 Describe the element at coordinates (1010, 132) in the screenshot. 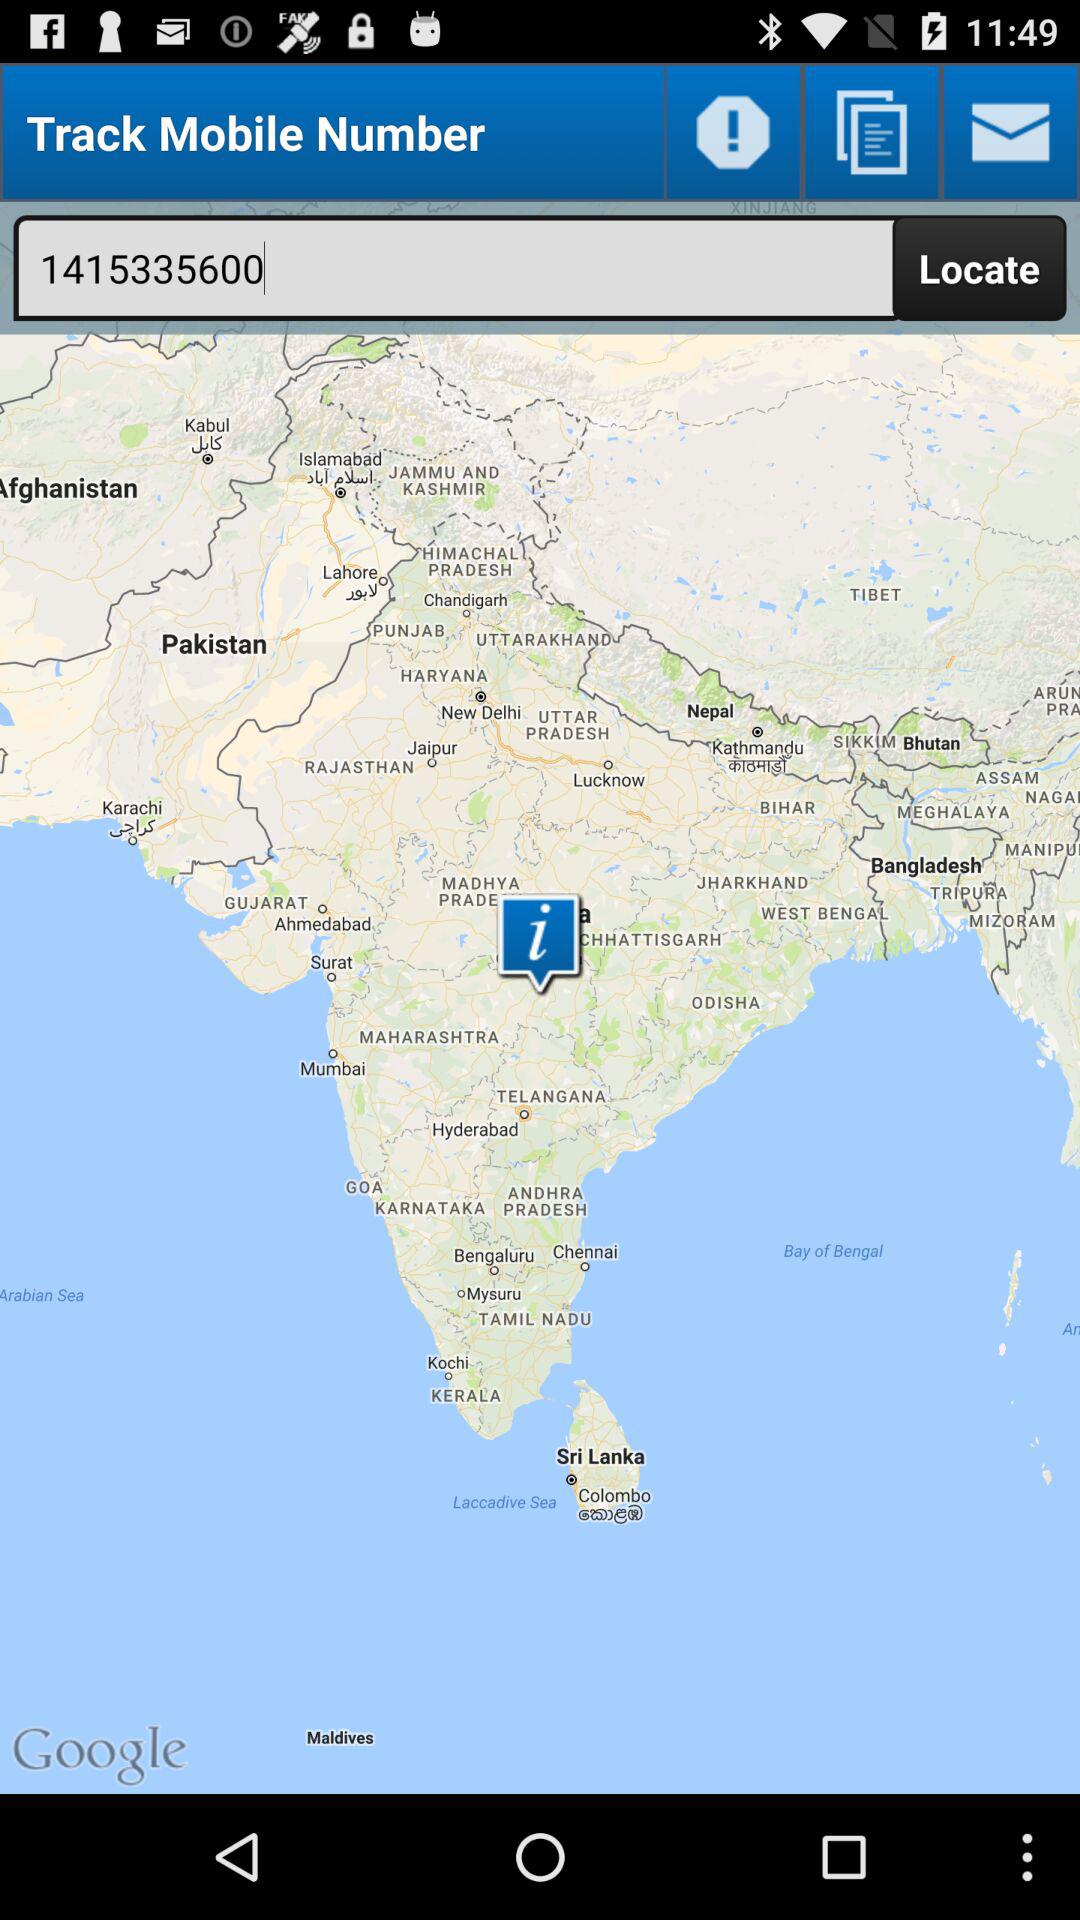

I see `open` at that location.